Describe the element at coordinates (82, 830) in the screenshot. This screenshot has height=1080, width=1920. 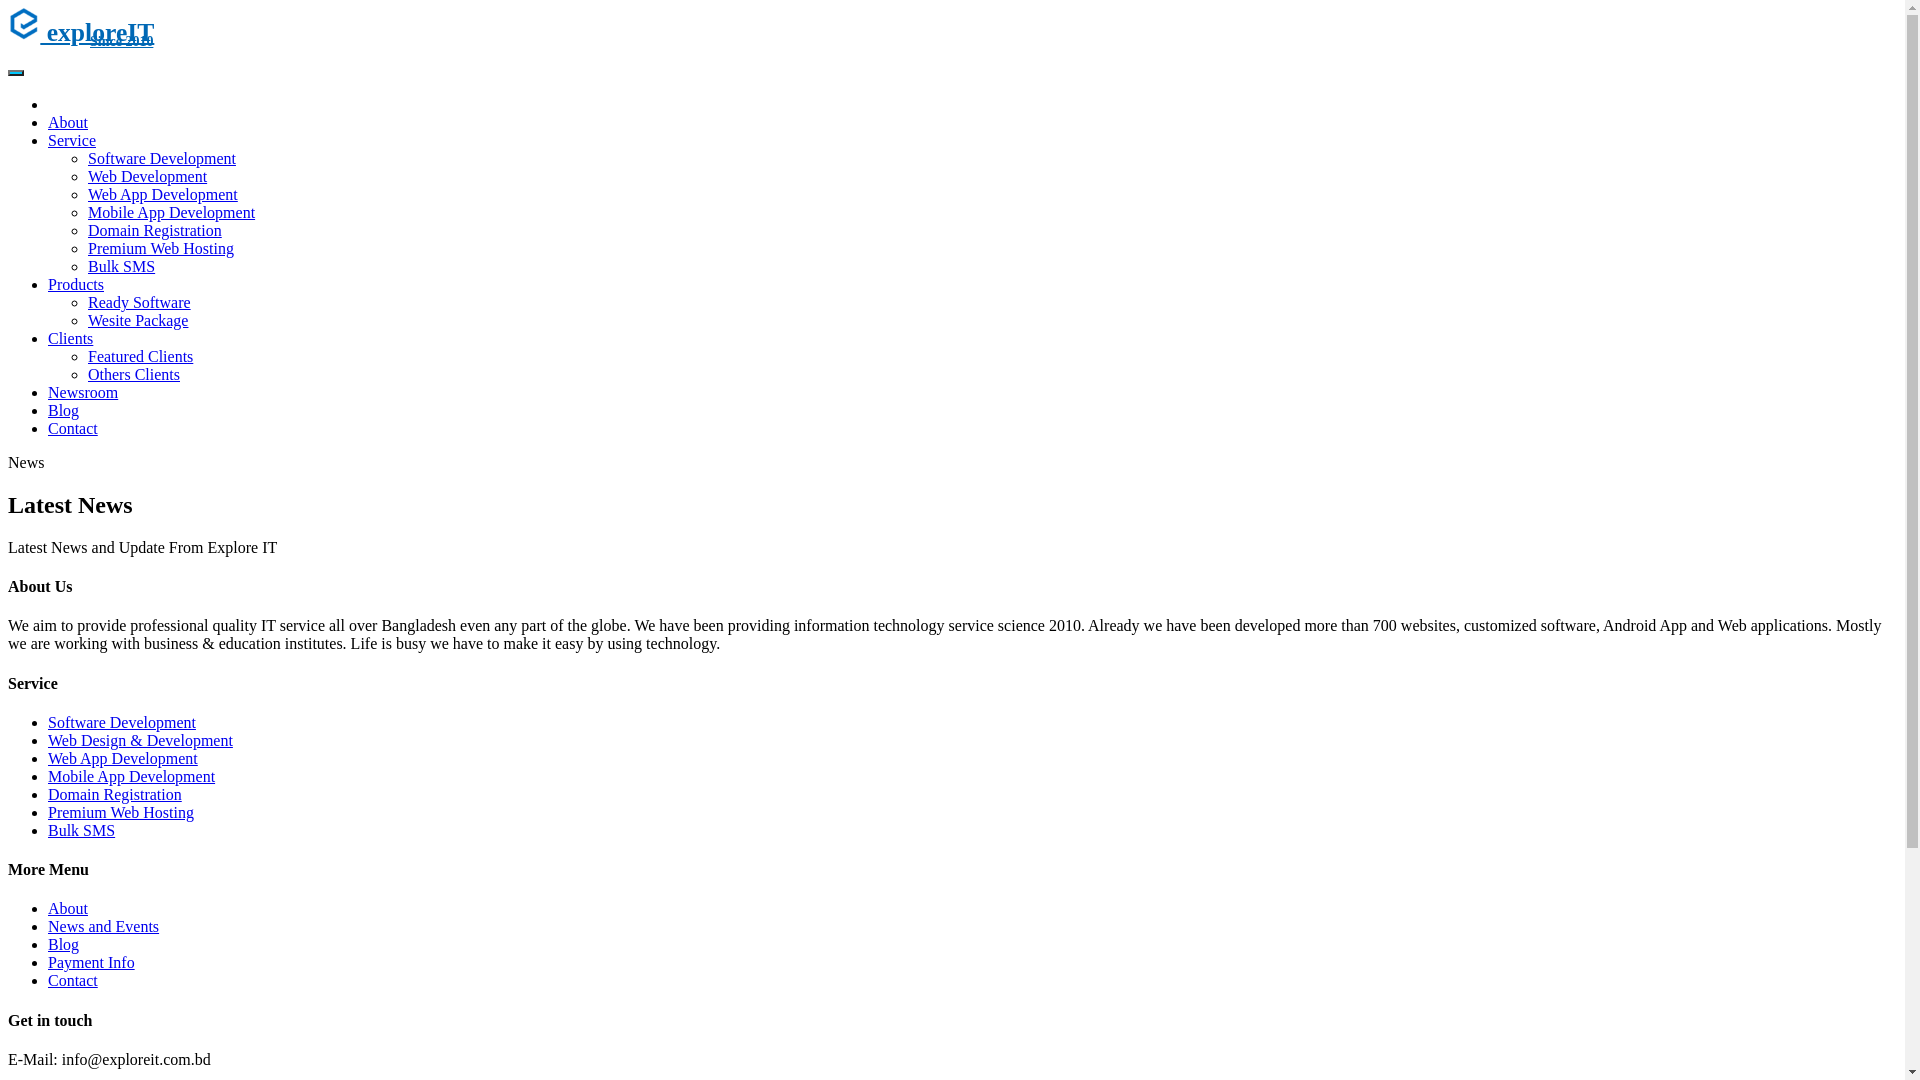
I see `Bulk SMS` at that location.